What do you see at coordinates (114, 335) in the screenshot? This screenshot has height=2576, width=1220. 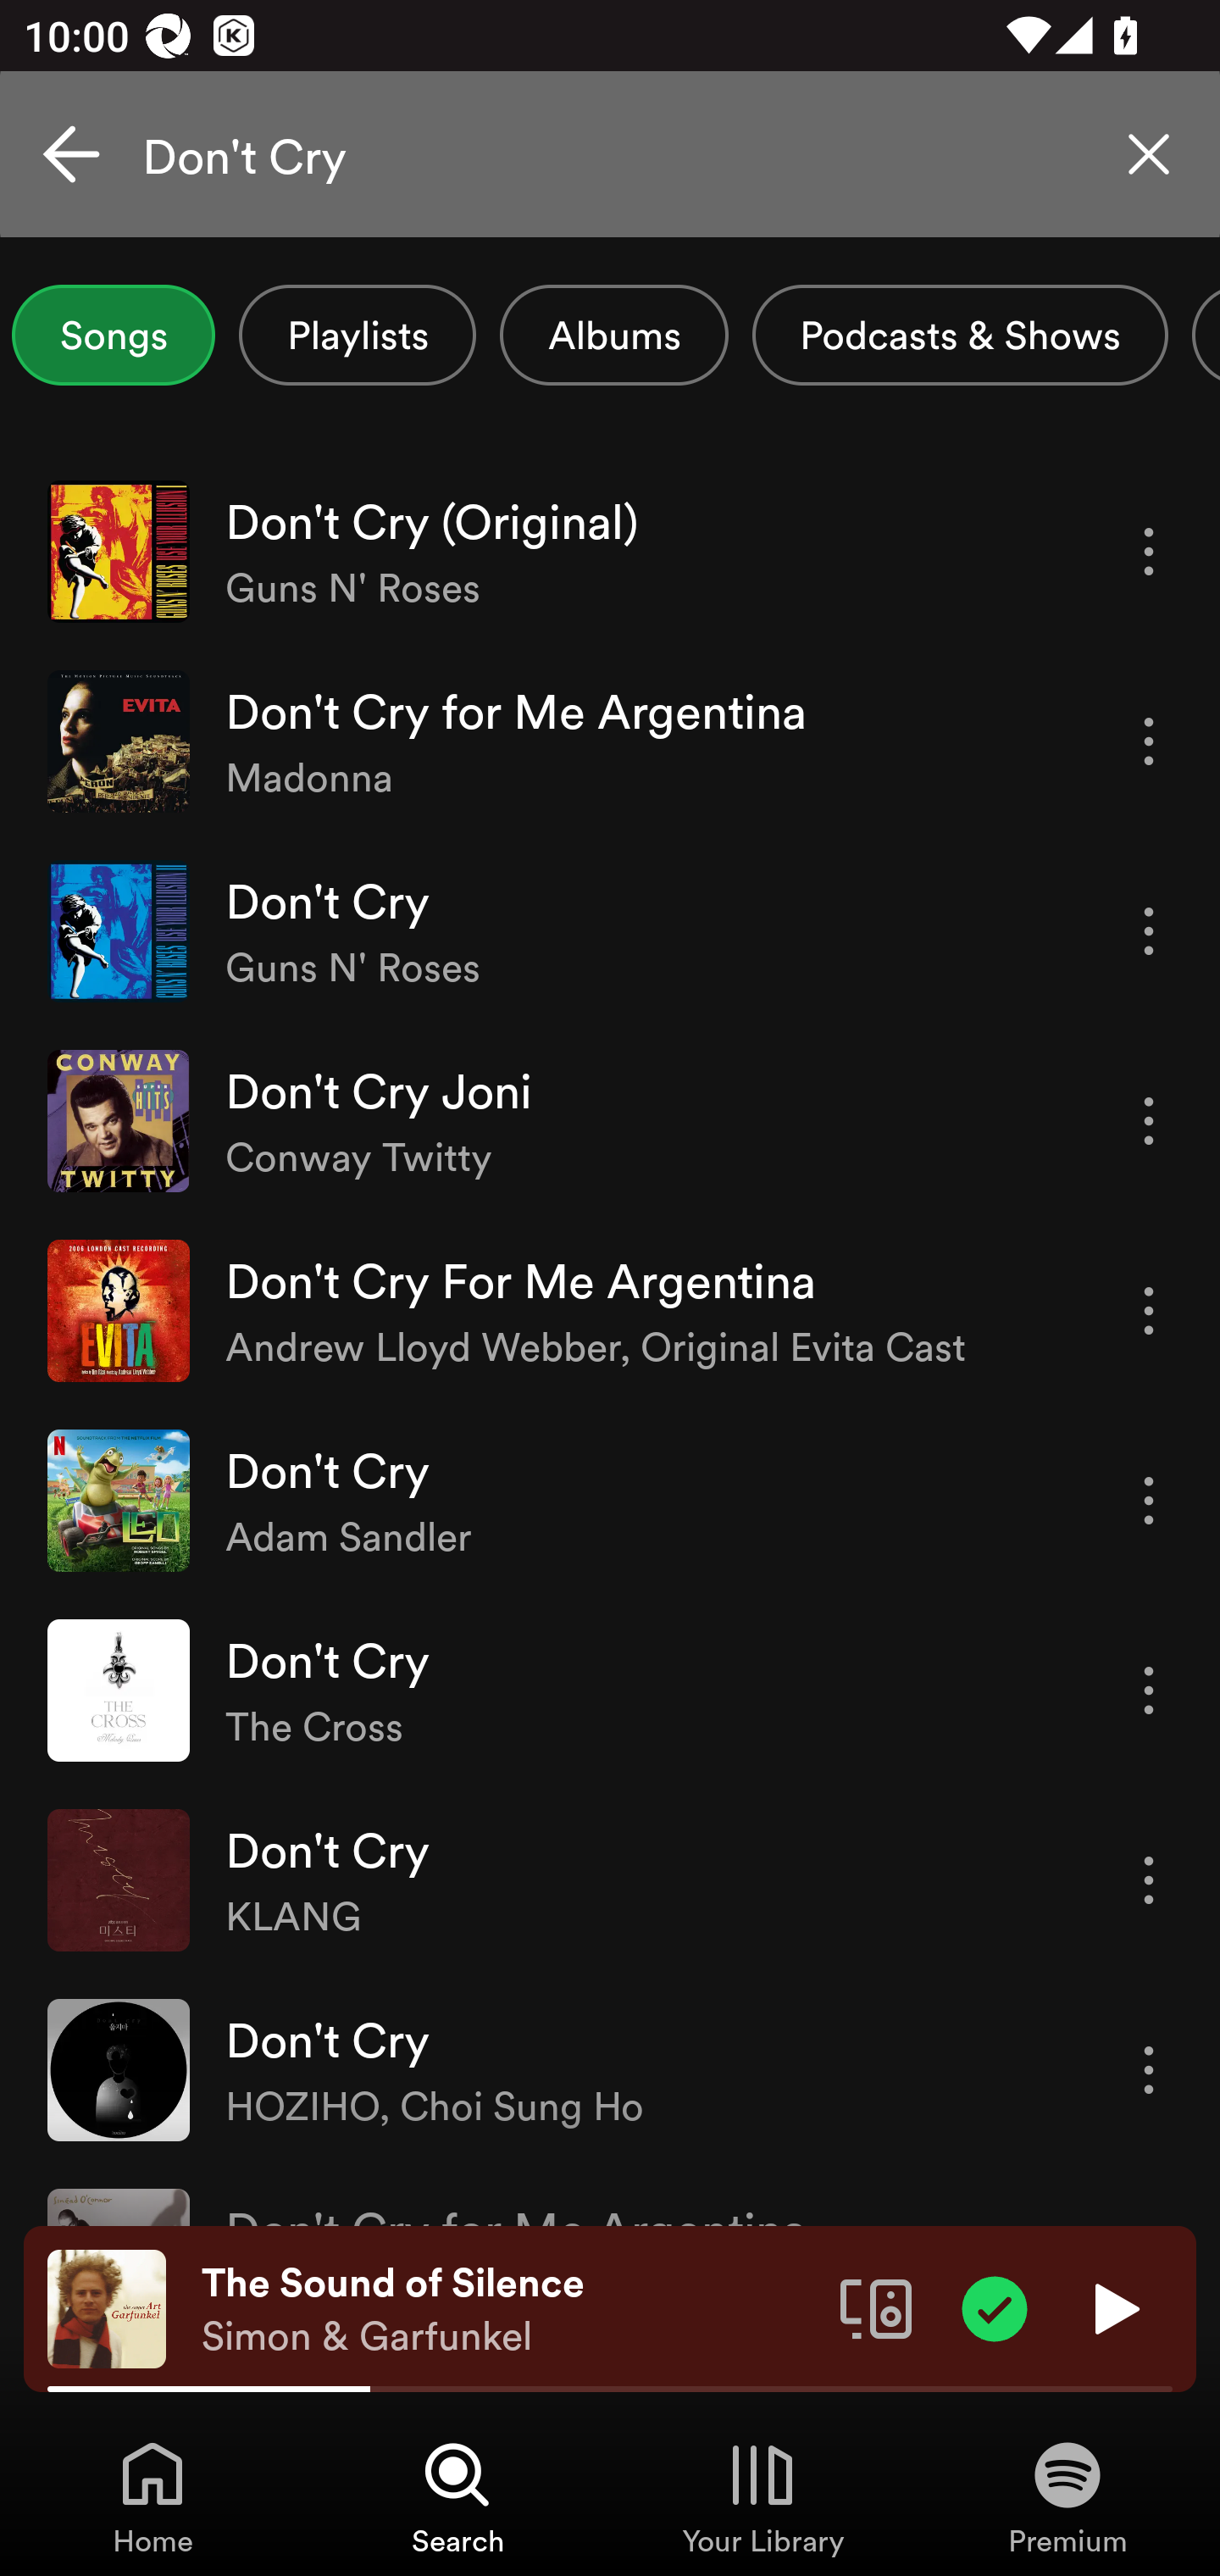 I see `Songs` at bounding box center [114, 335].